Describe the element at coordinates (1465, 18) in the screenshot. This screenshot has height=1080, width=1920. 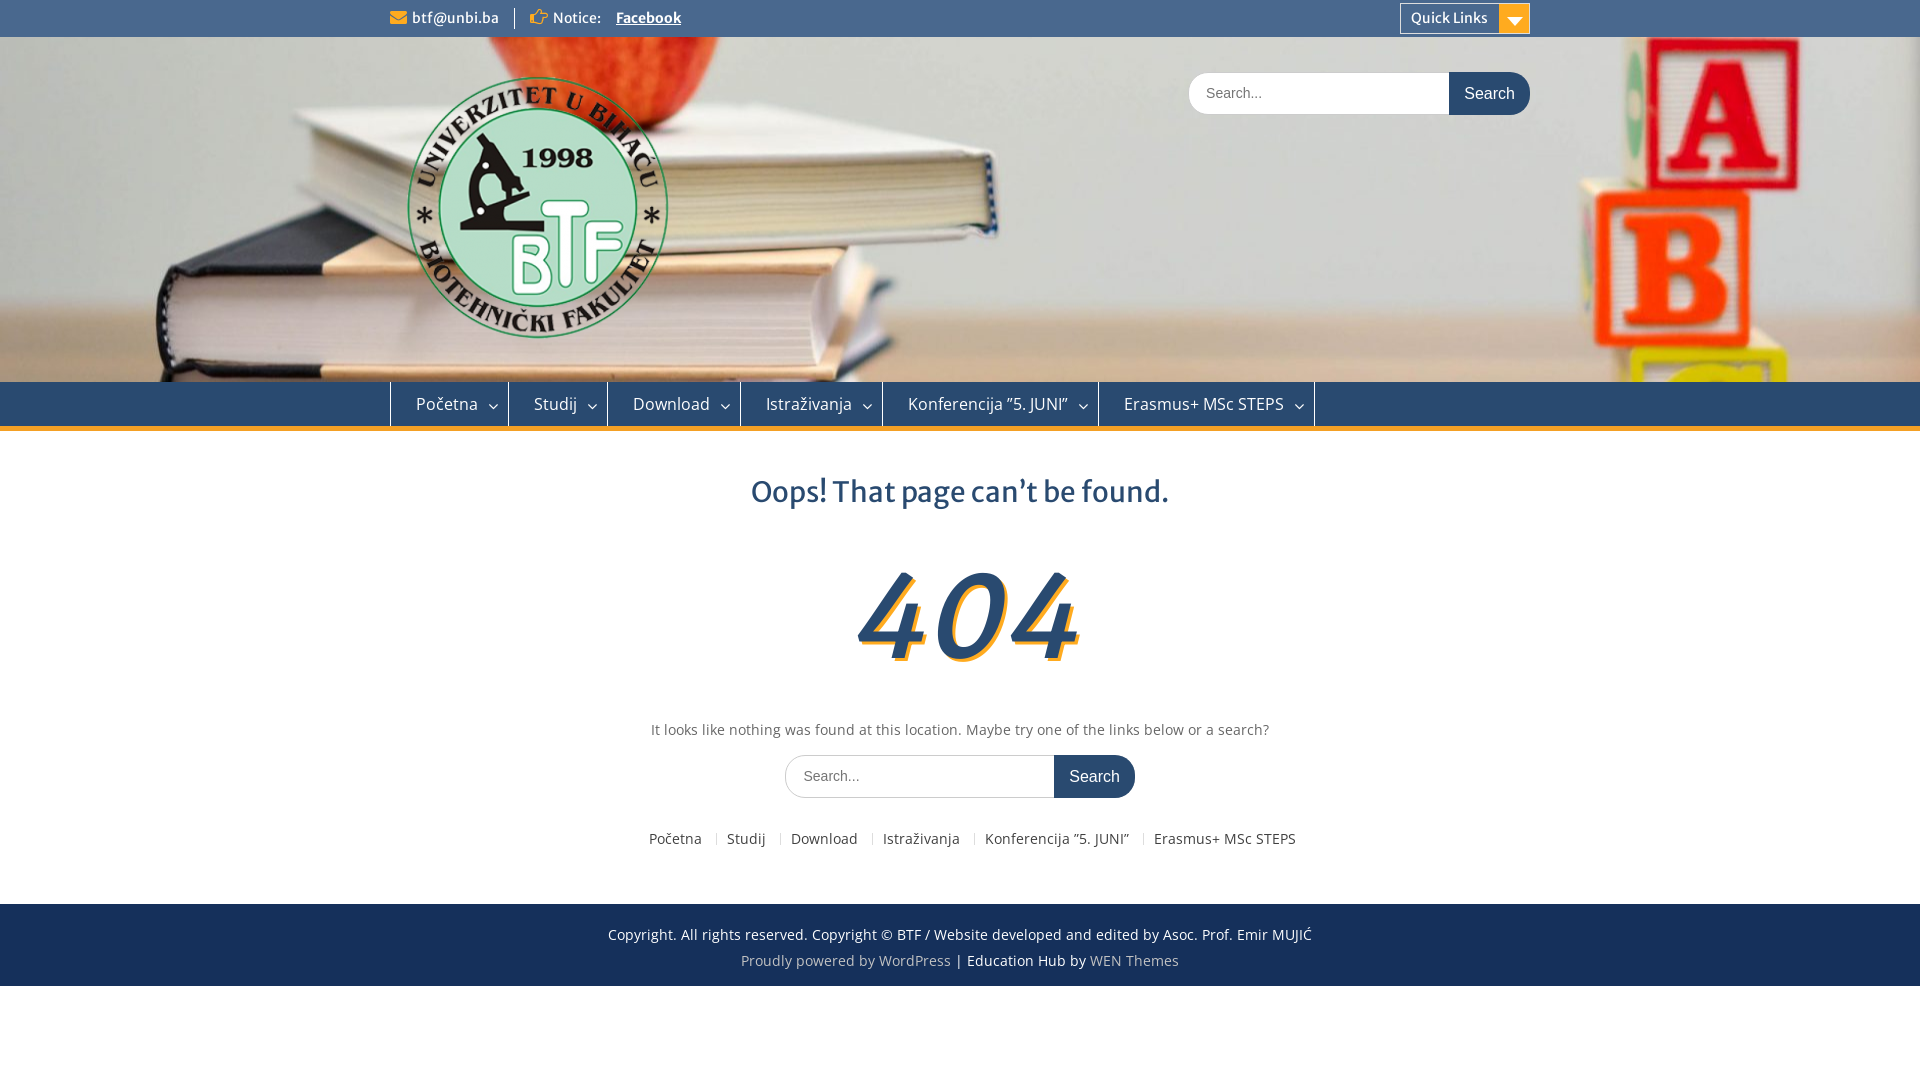
I see `Quick Links` at that location.